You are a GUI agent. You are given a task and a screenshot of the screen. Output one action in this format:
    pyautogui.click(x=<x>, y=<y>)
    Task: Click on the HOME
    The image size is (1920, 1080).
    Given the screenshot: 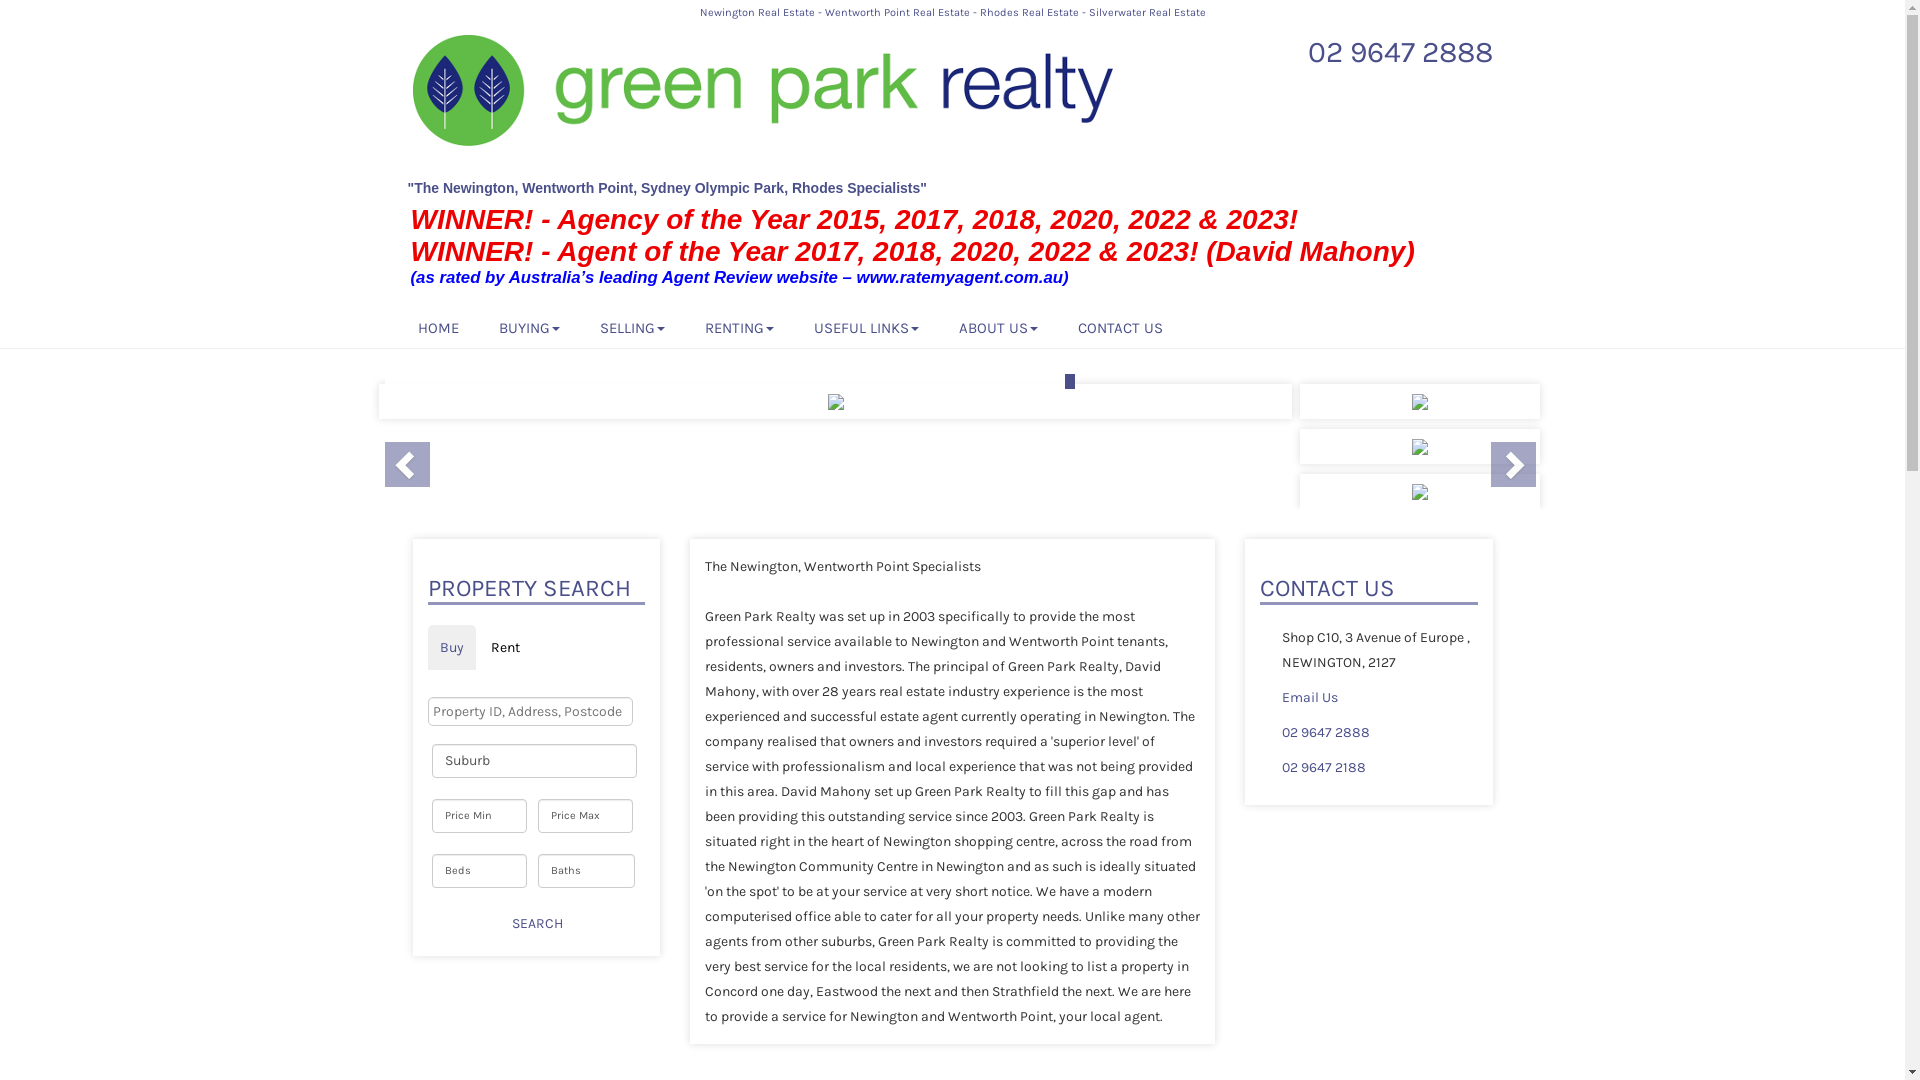 What is the action you would take?
    pyautogui.click(x=438, y=327)
    